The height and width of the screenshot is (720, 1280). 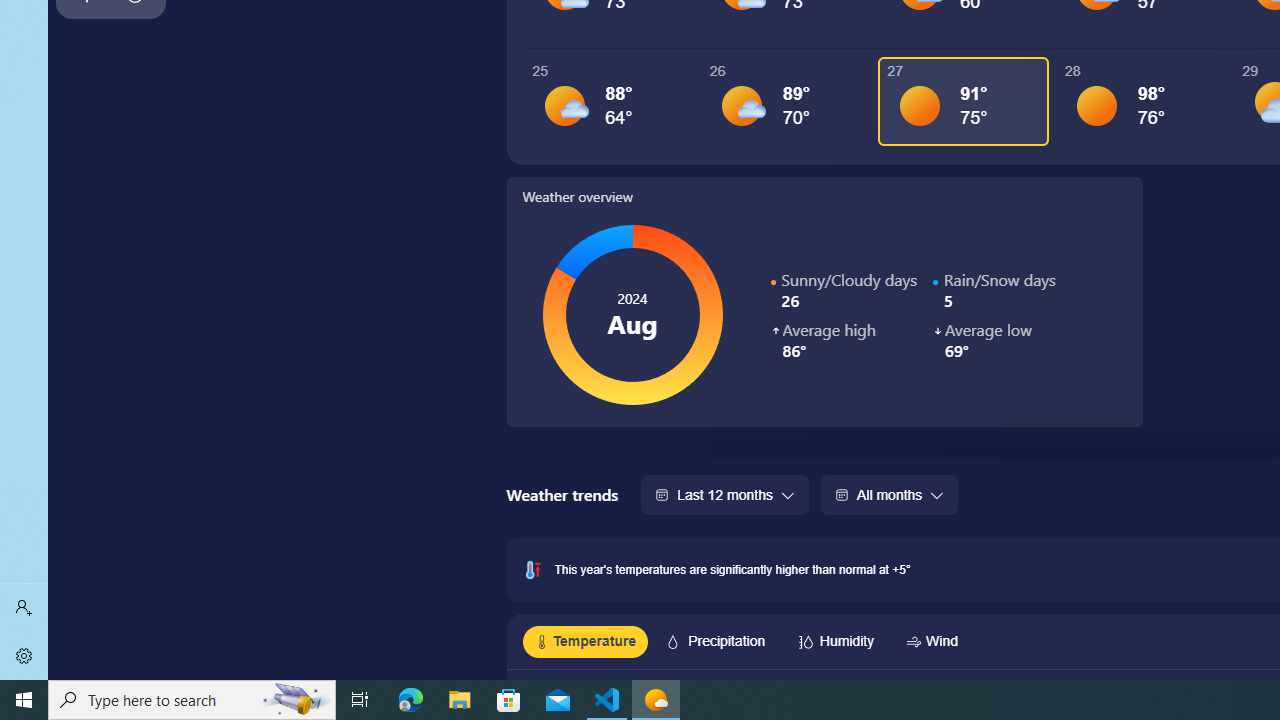 What do you see at coordinates (411, 700) in the screenshot?
I see `Microsoft Edge` at bounding box center [411, 700].